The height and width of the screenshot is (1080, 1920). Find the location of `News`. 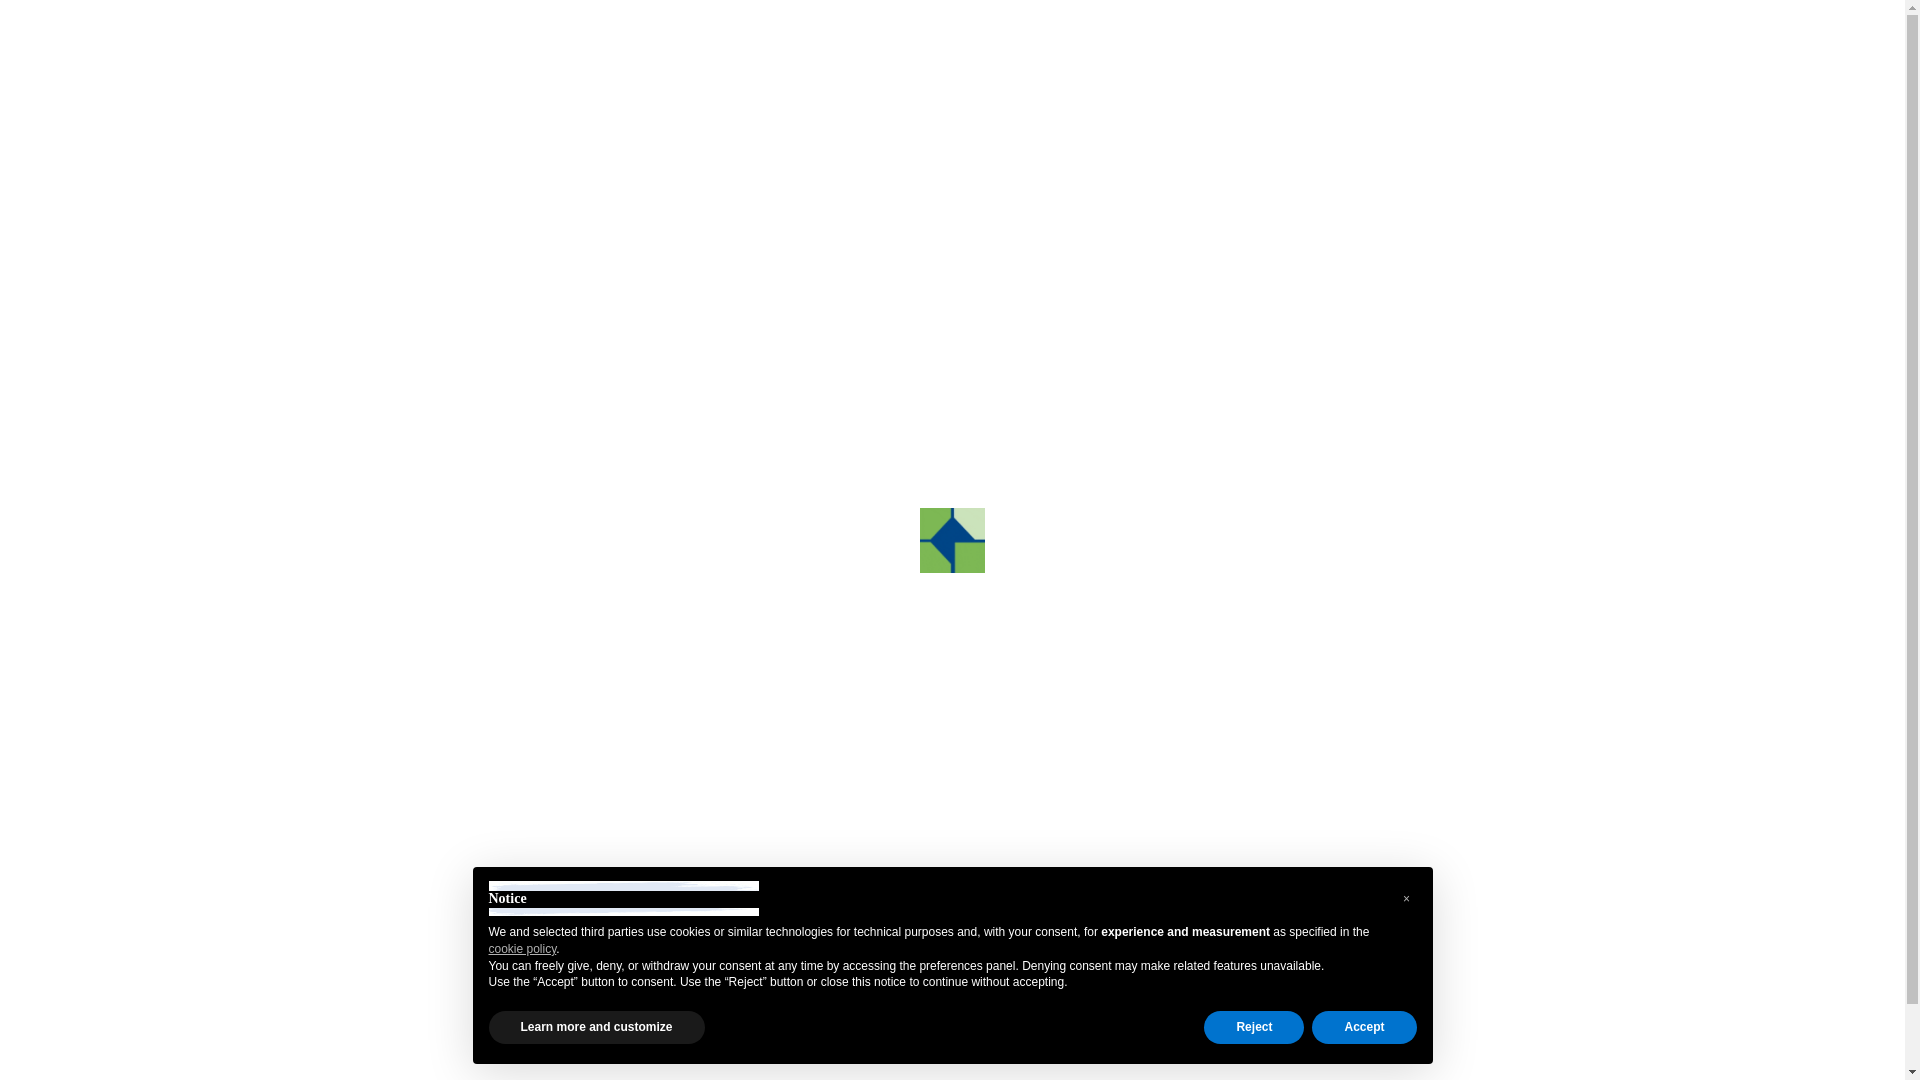

News is located at coordinates (633, 95).